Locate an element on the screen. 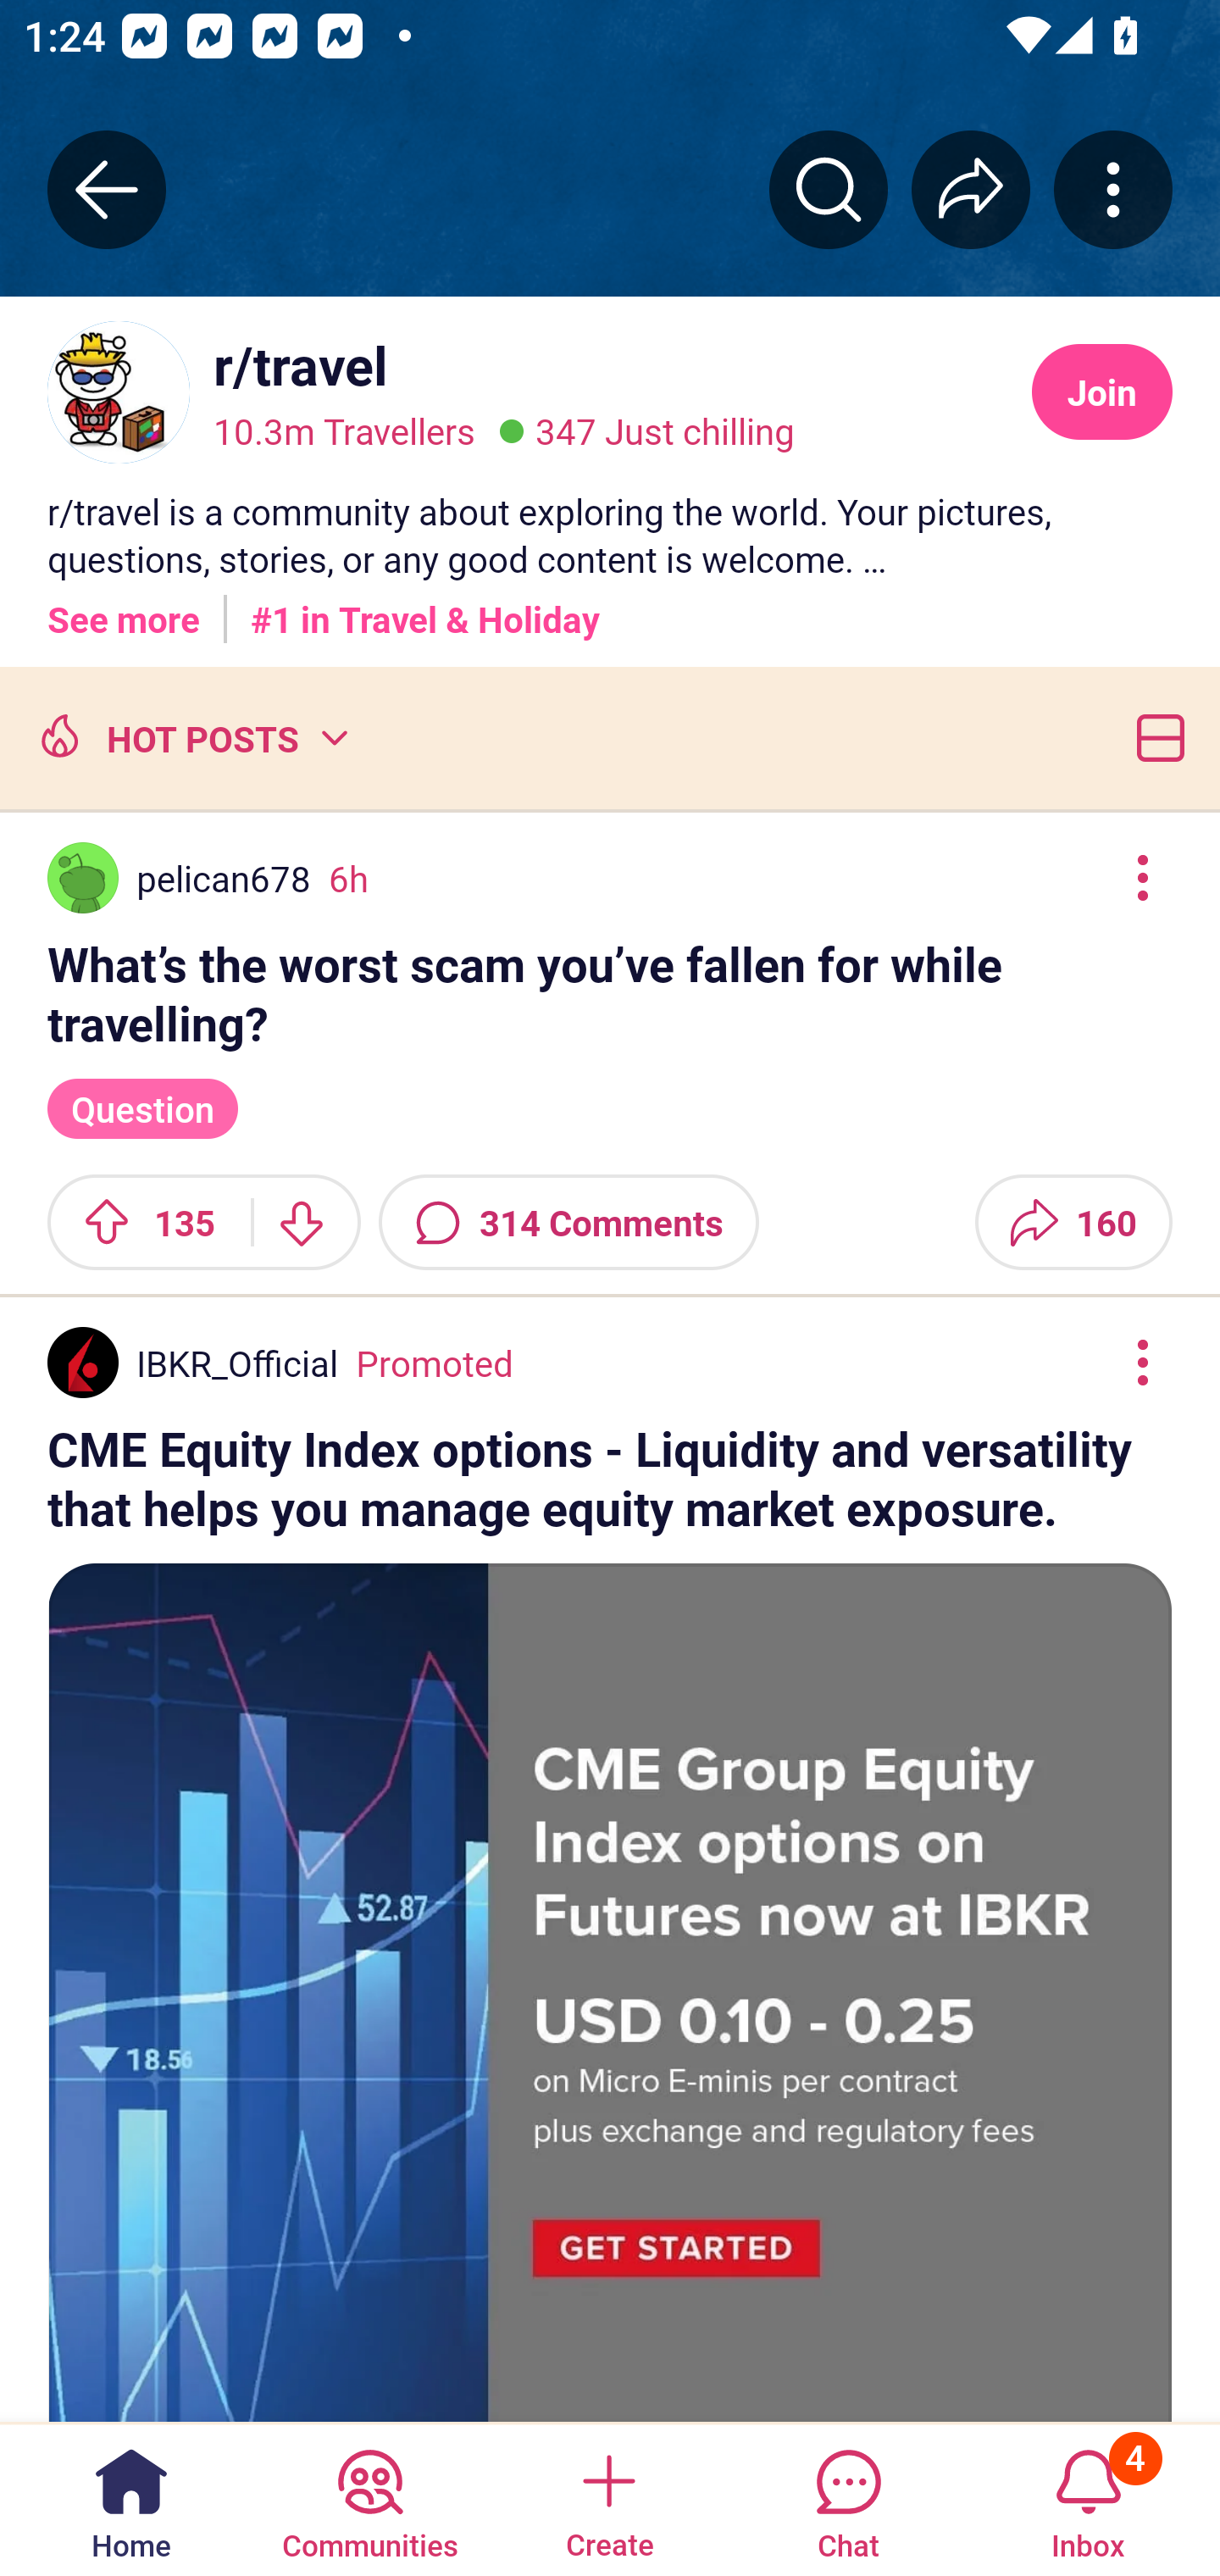 This screenshot has height=2576, width=1220. Inbox, has 4 notifications 4 Inbox is located at coordinates (1088, 2498).